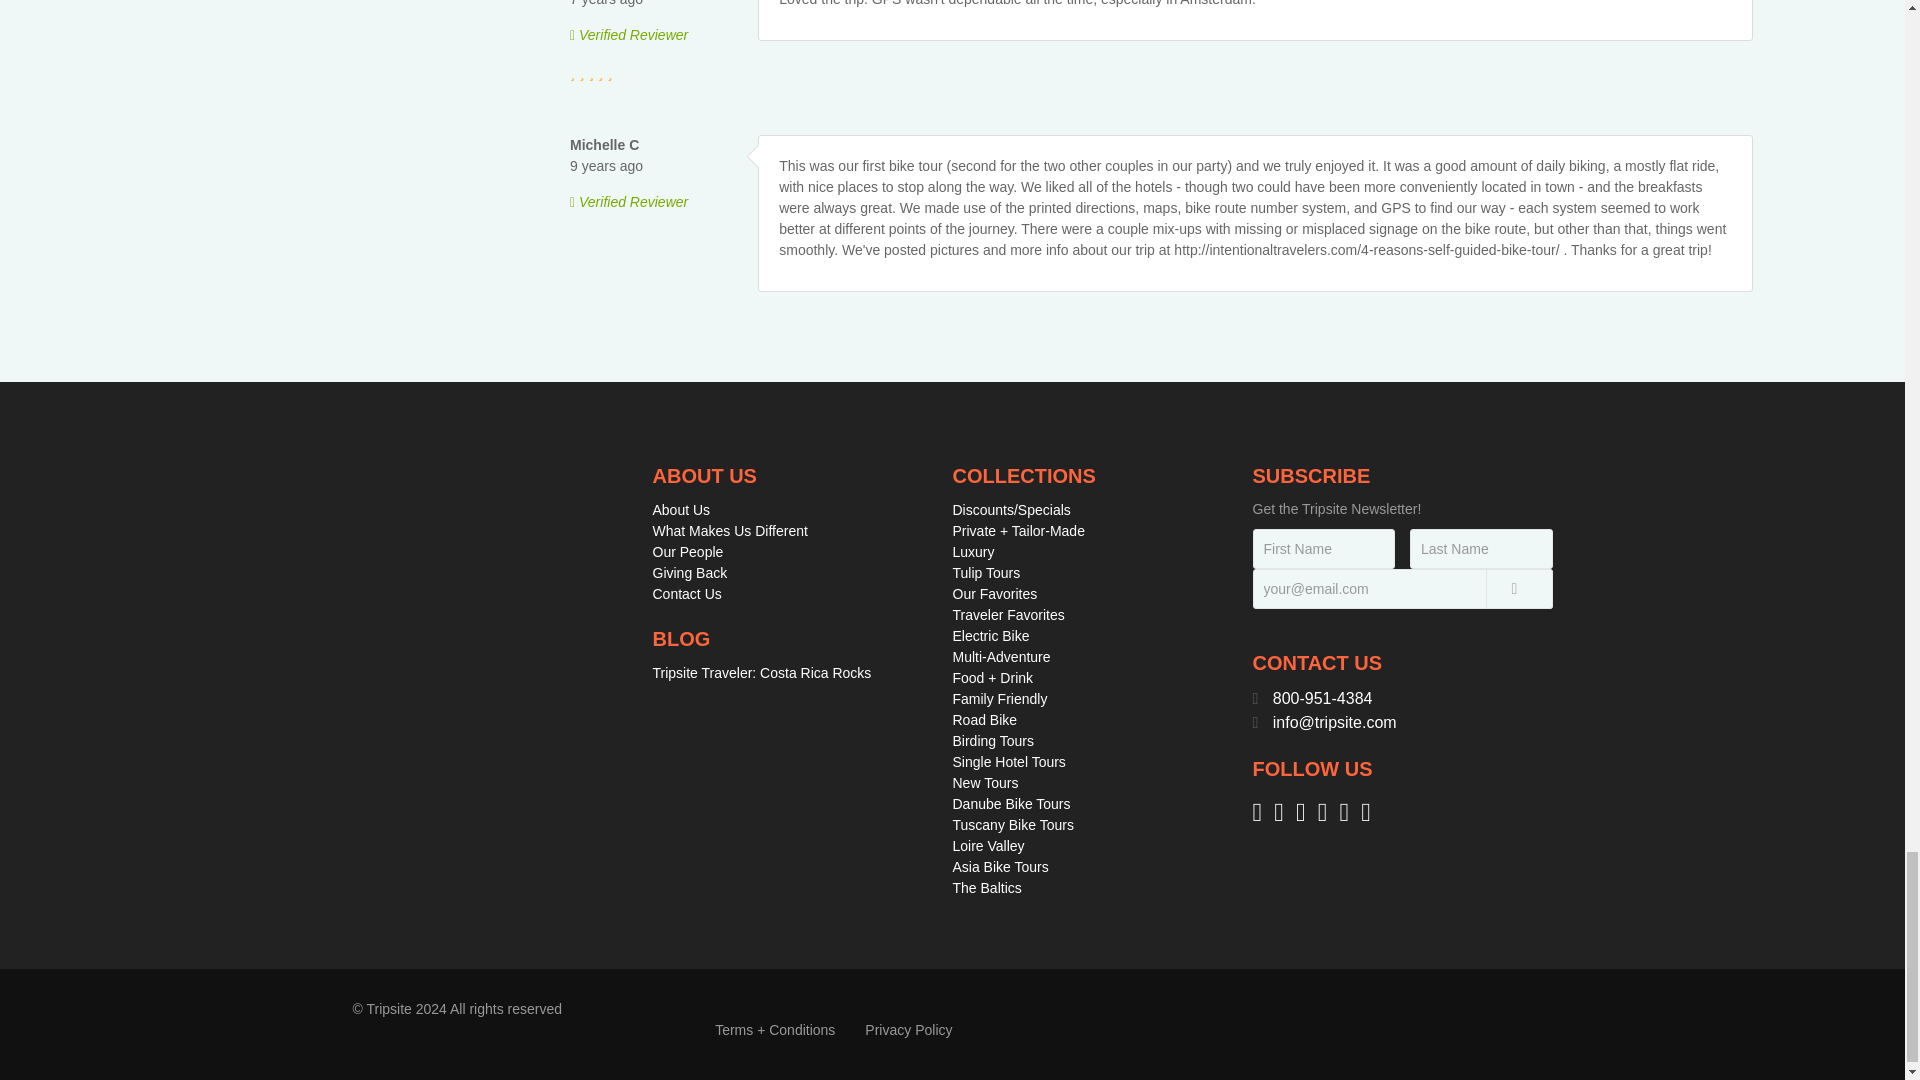  Describe the element at coordinates (1323, 549) in the screenshot. I see `First Name` at that location.